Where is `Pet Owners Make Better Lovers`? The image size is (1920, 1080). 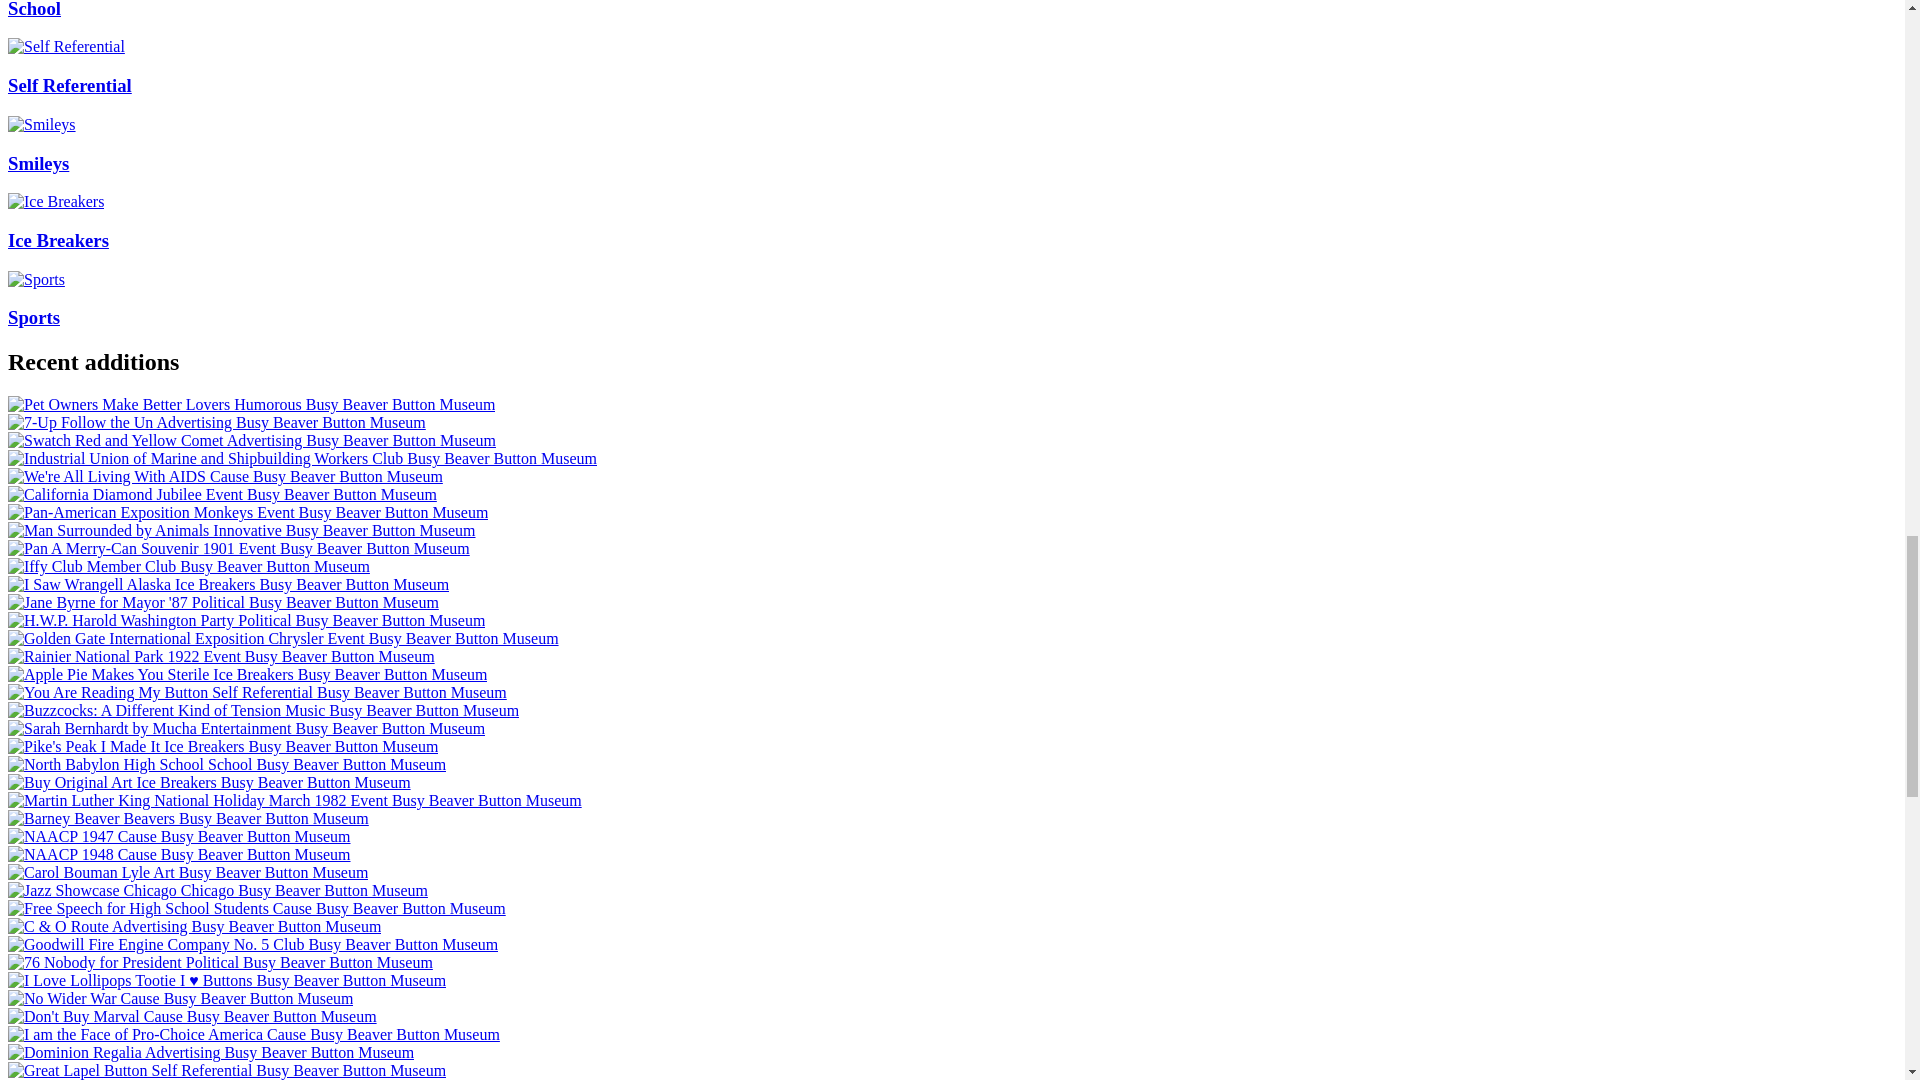 Pet Owners Make Better Lovers is located at coordinates (251, 404).